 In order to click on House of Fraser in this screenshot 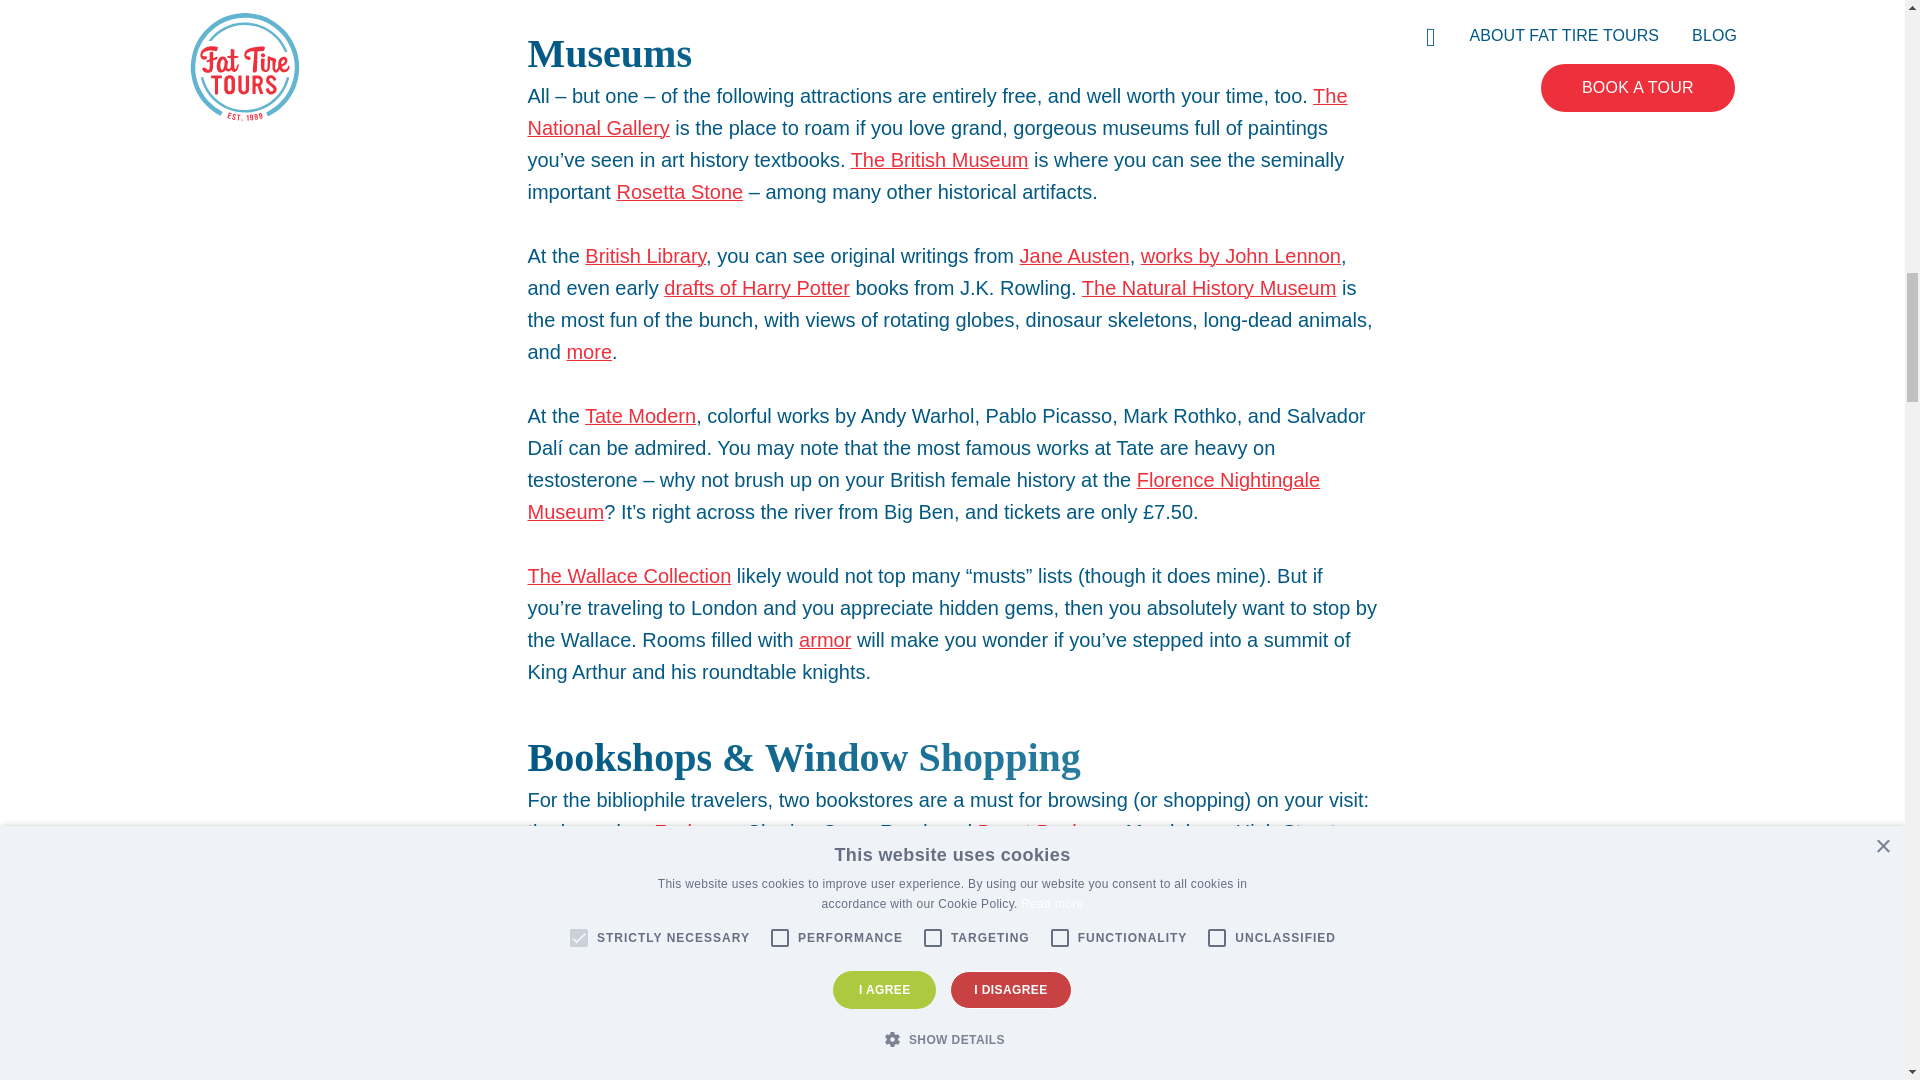, I will do `click(950, 1040)`.